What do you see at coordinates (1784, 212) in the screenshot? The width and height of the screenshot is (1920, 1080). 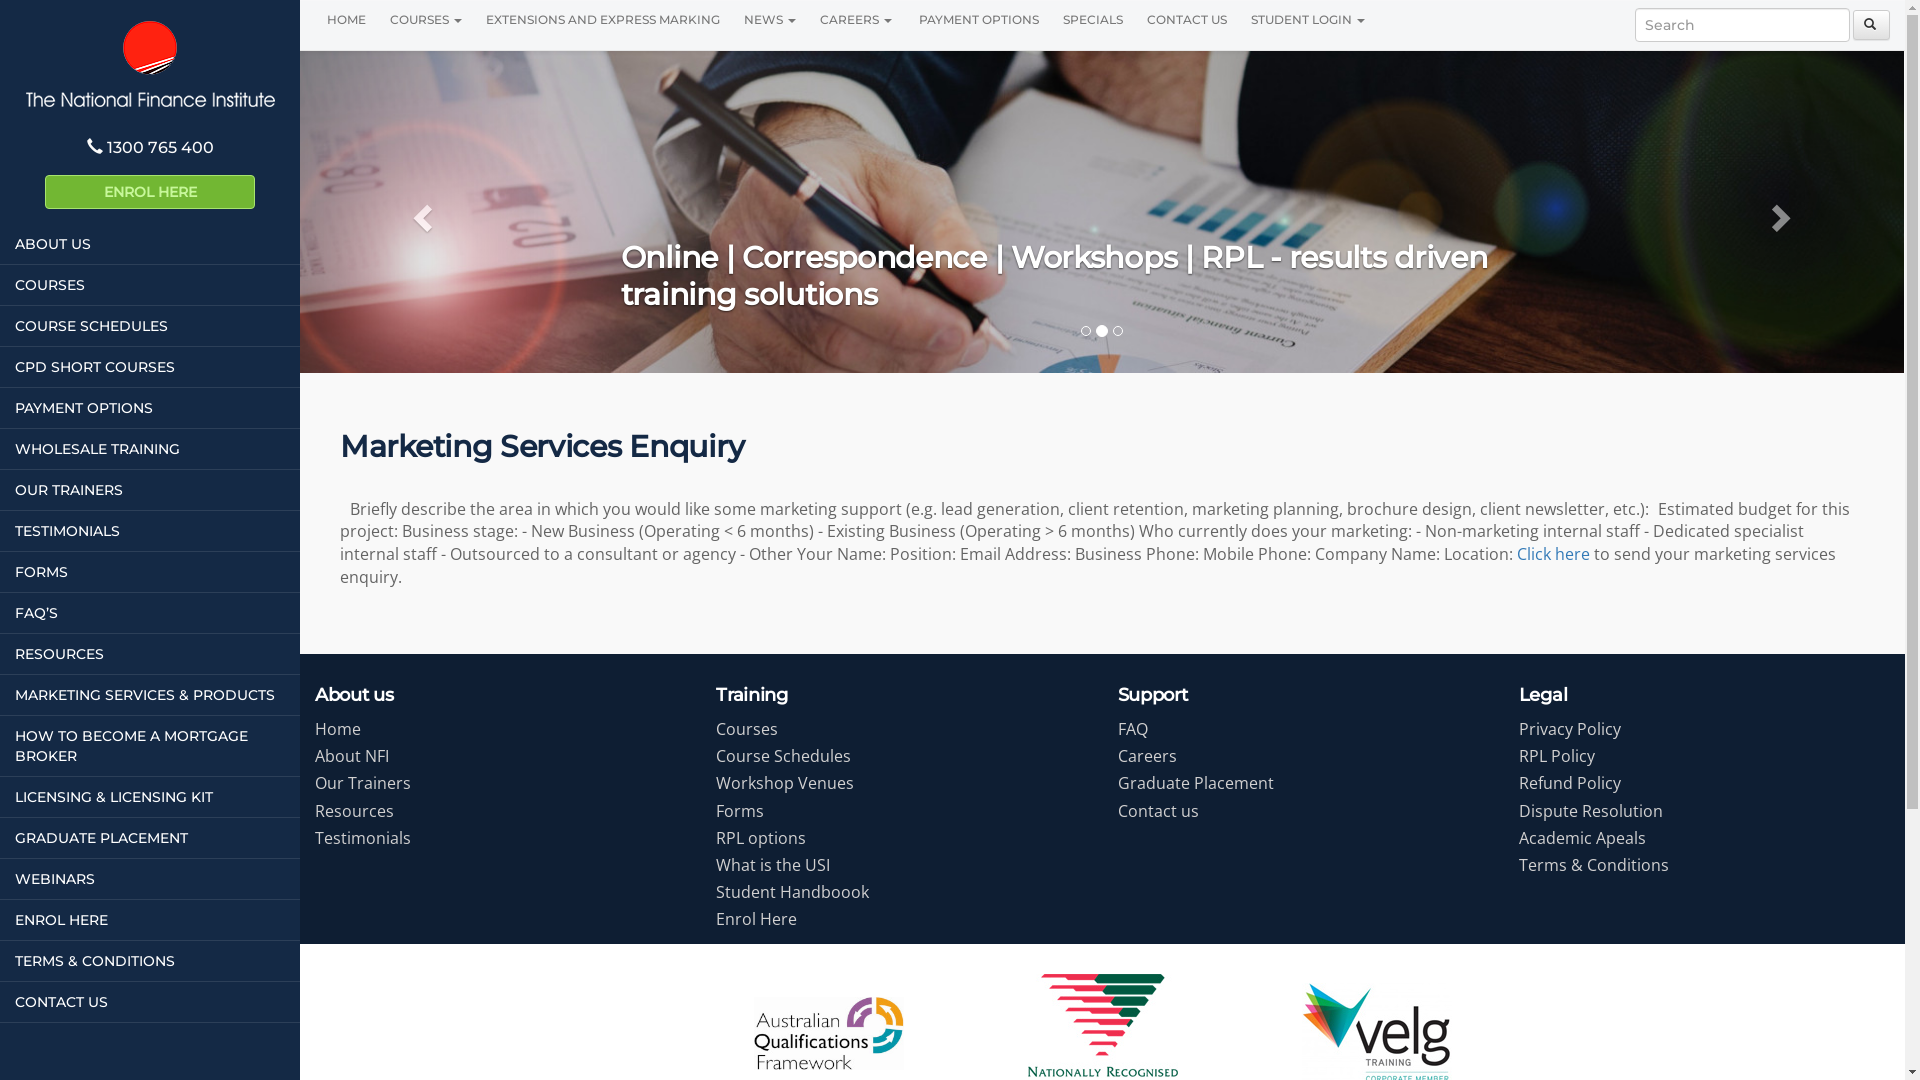 I see `Next` at bounding box center [1784, 212].